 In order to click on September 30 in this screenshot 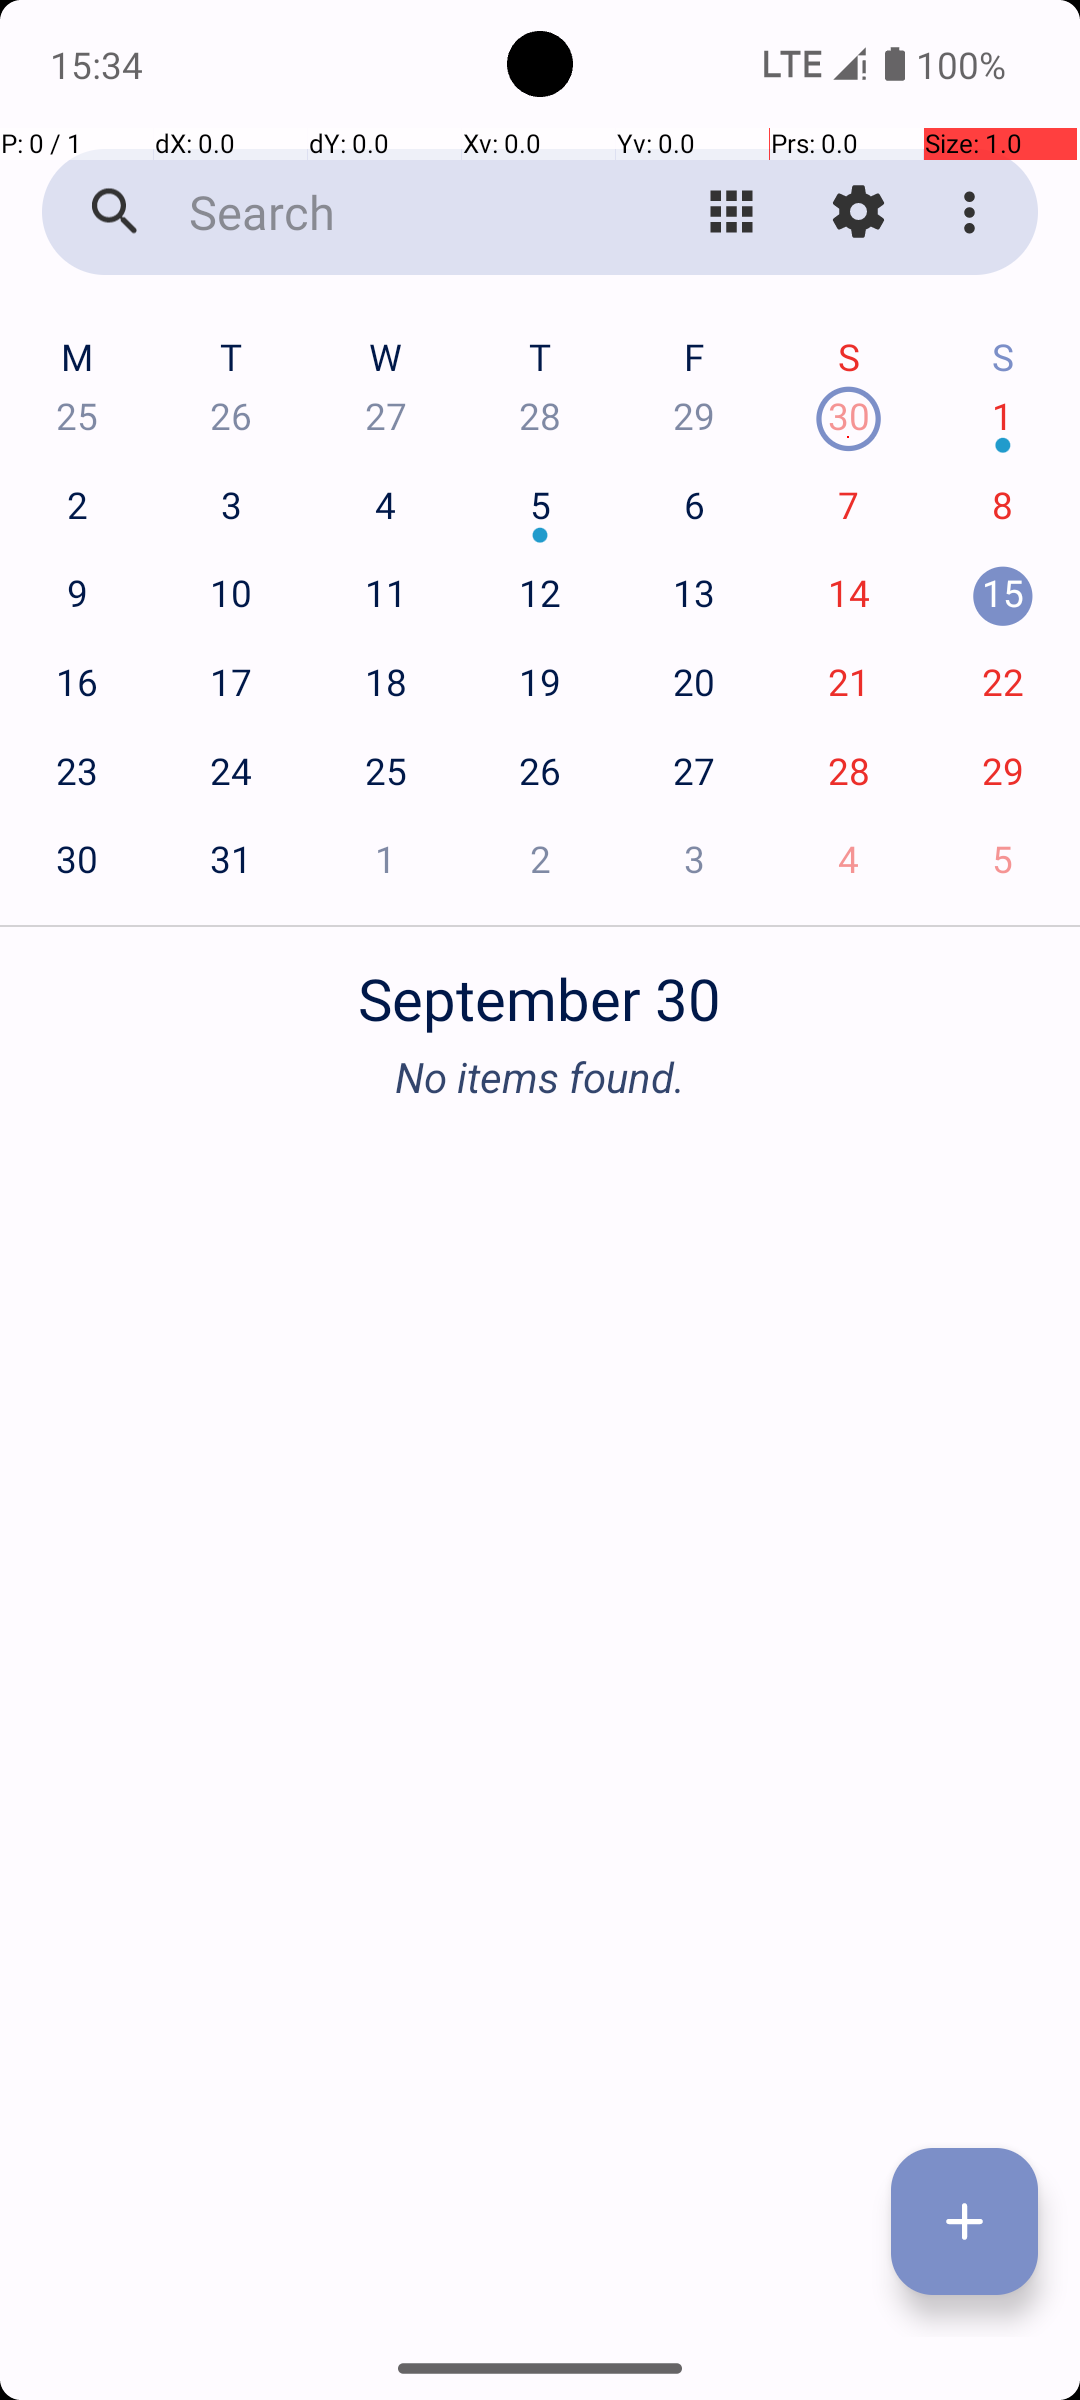, I will do `click(540, 988)`.